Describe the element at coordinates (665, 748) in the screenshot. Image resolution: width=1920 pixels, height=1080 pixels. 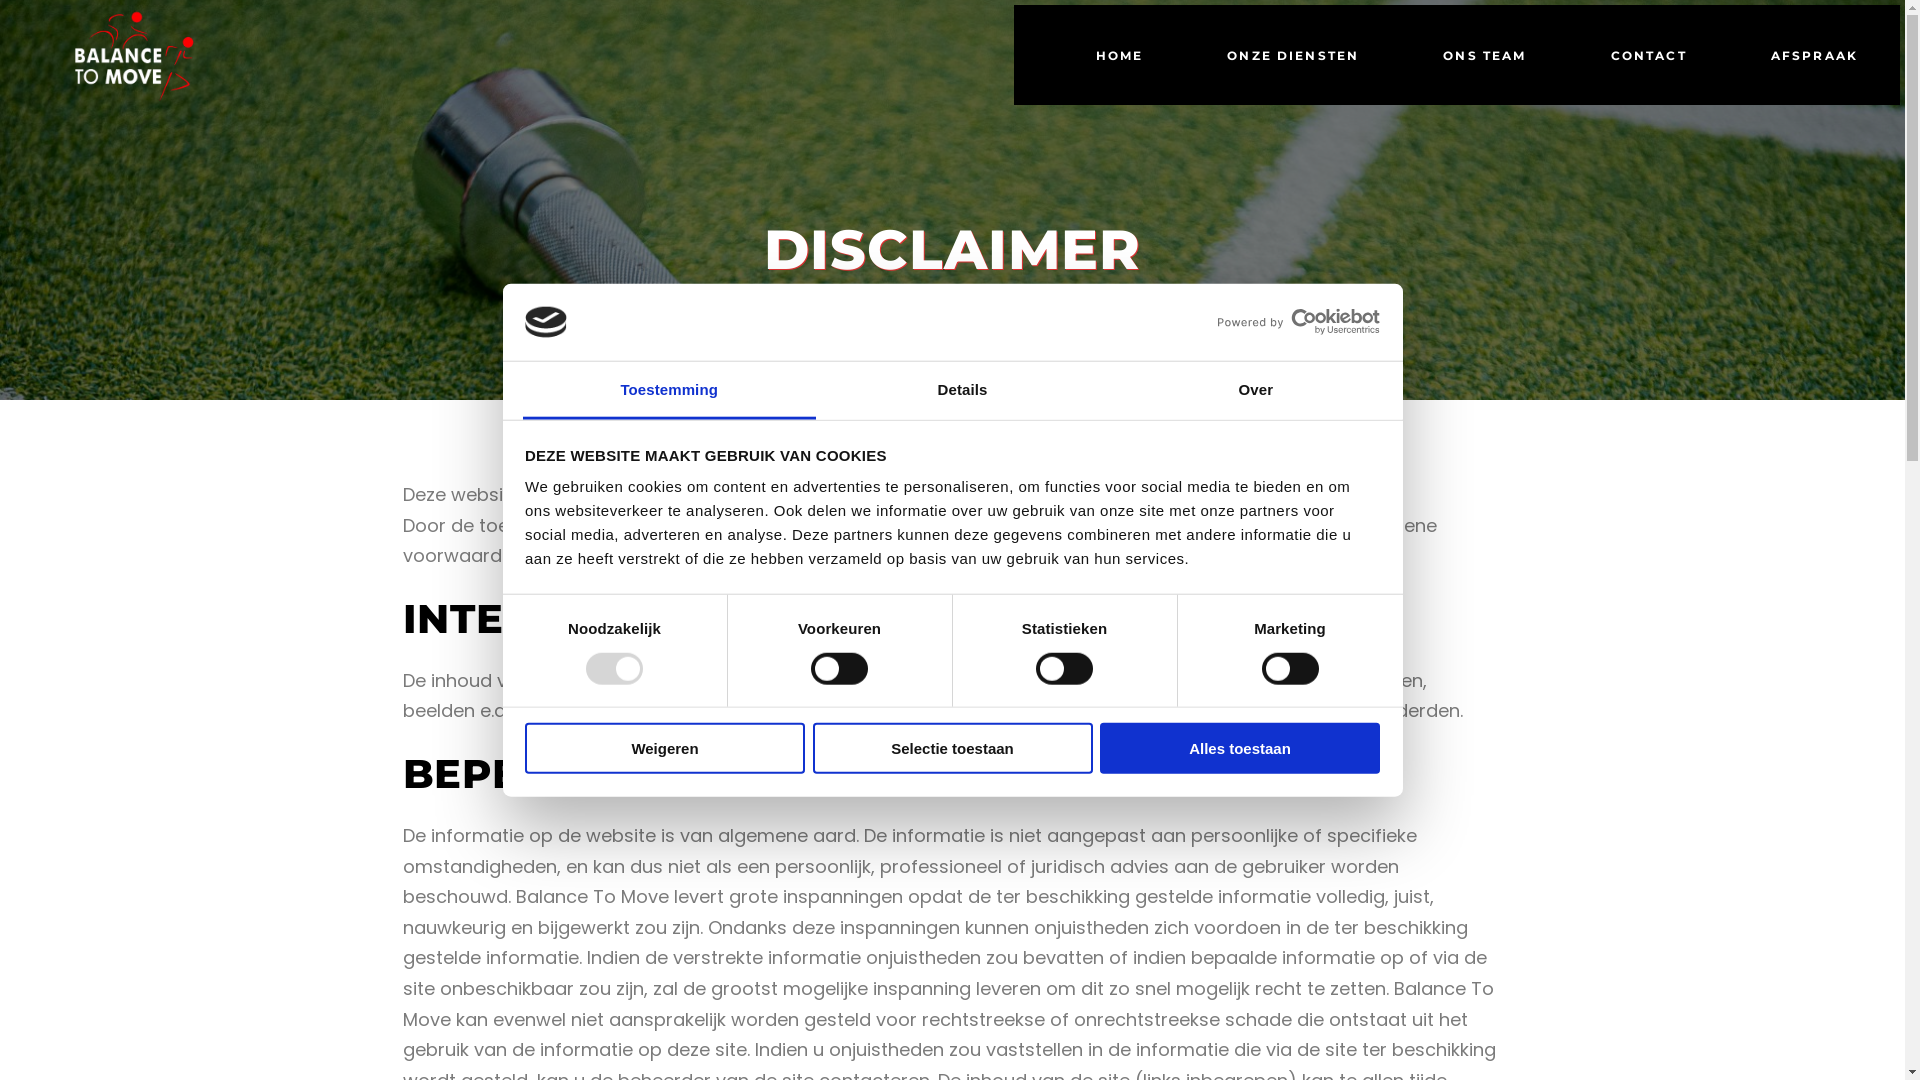
I see `Weigeren` at that location.